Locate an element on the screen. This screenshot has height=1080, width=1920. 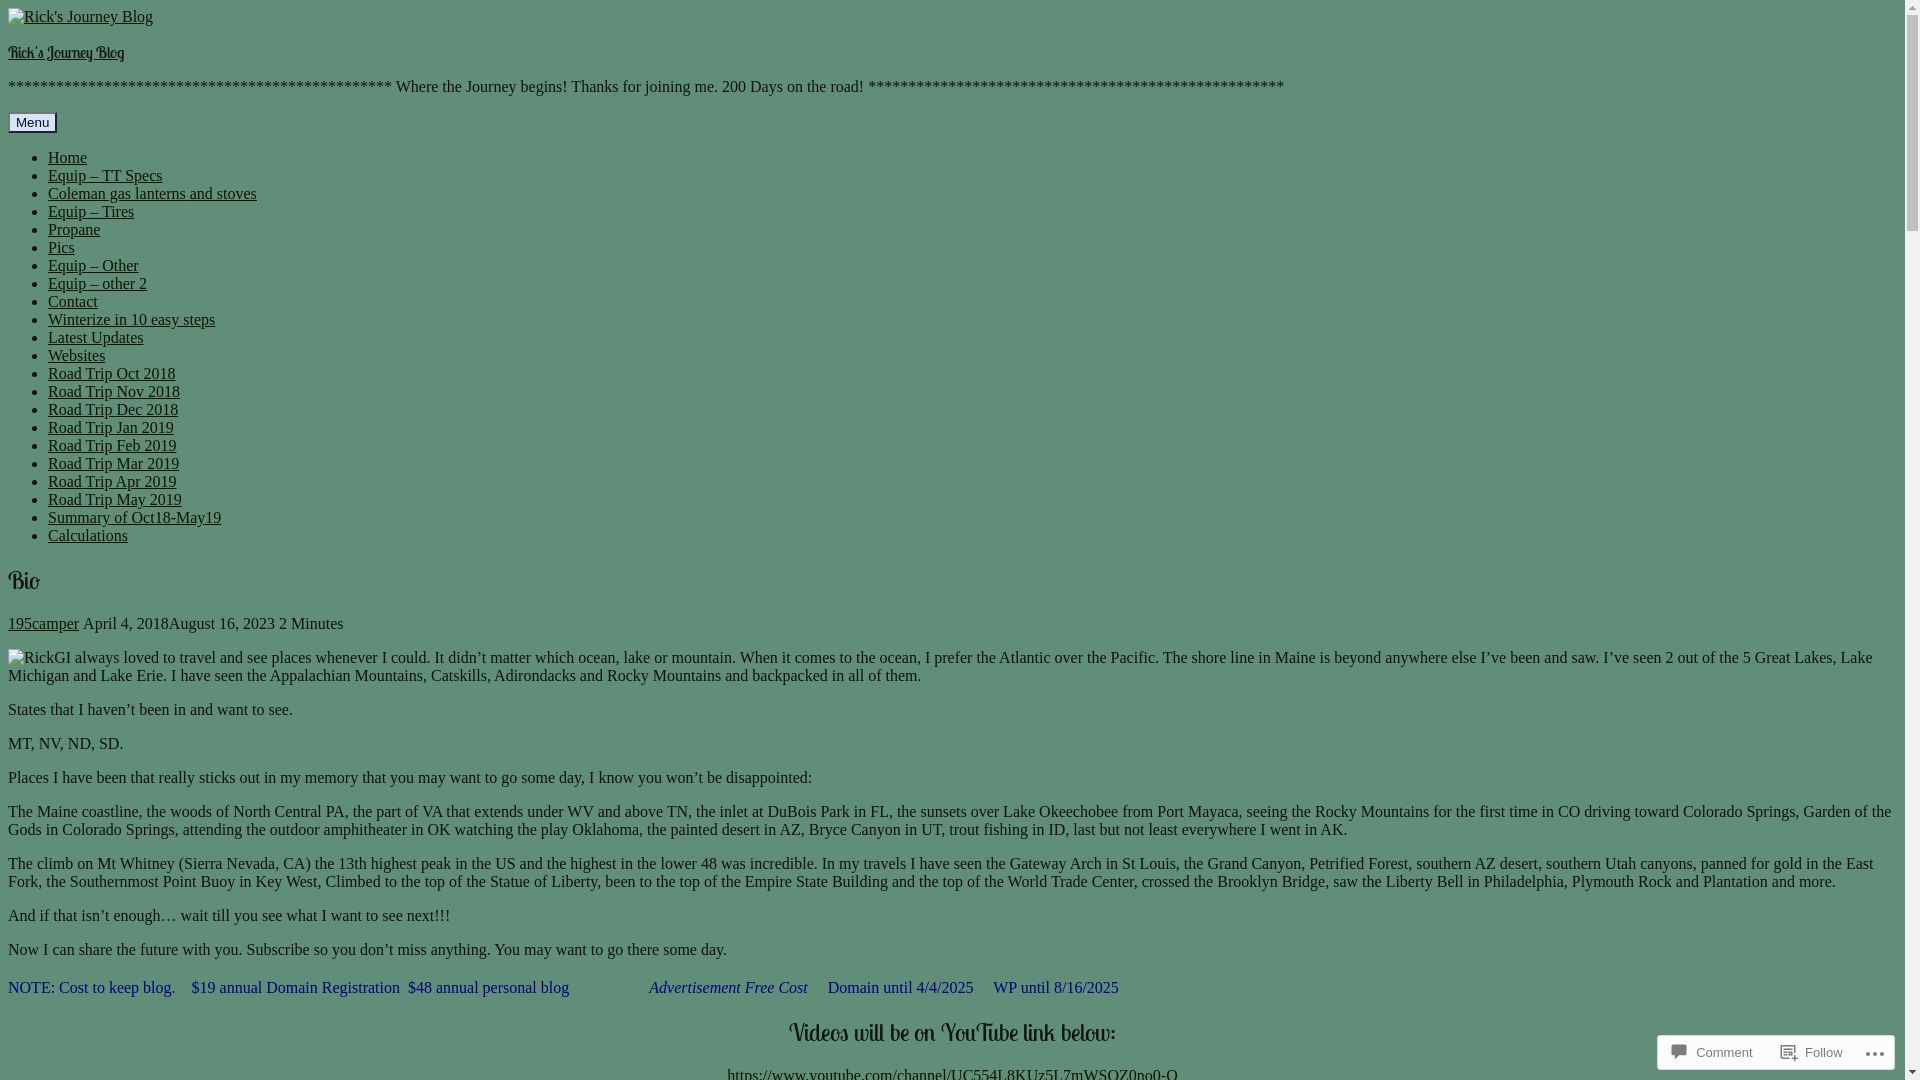
Road Trip Nov 2018 is located at coordinates (114, 392).